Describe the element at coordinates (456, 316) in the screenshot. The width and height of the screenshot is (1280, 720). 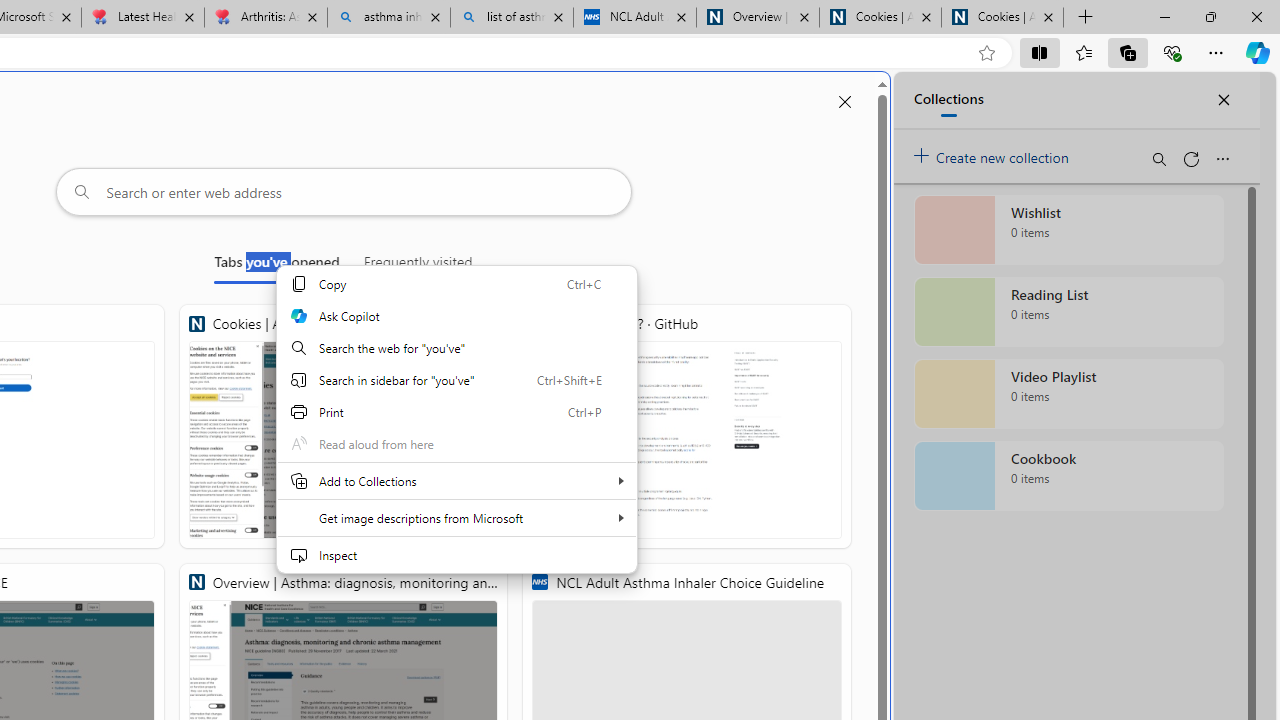
I see `Ask Copilot` at that location.